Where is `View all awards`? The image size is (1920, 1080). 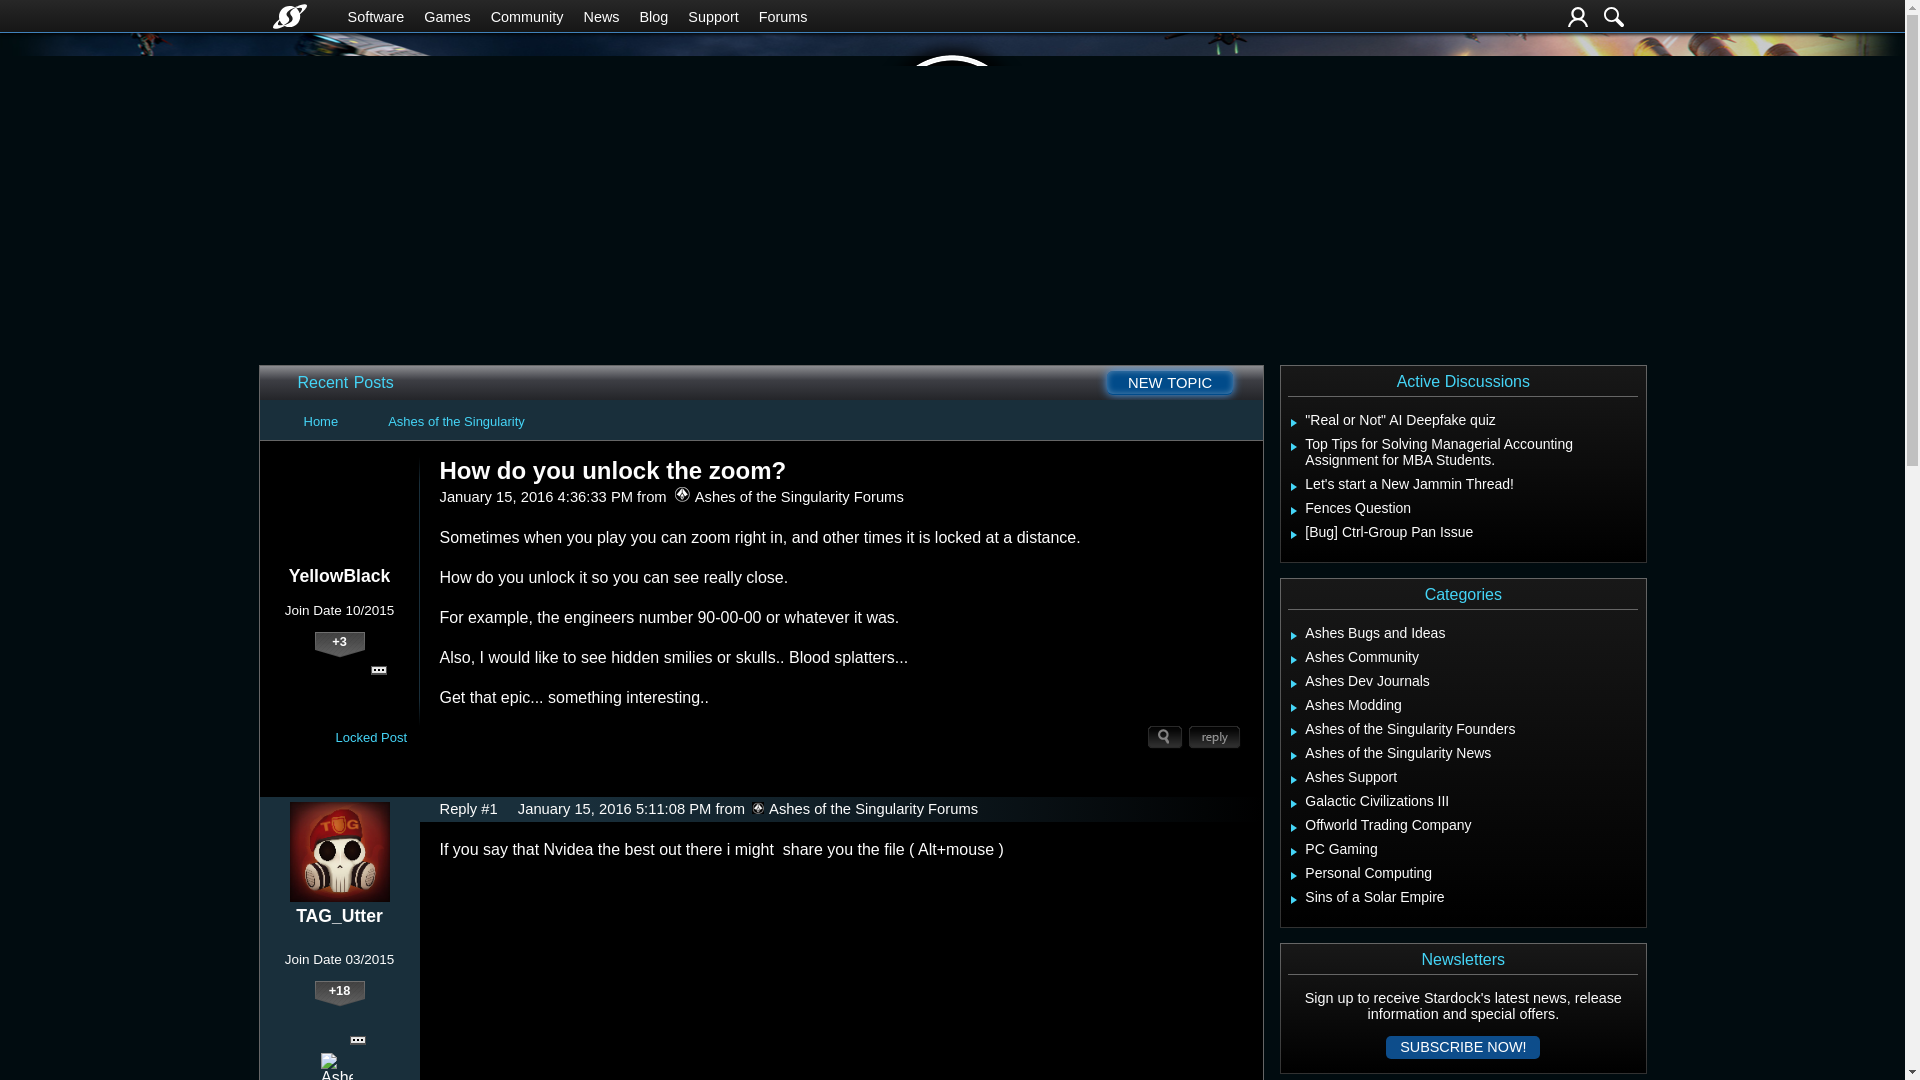 View all awards is located at coordinates (378, 670).